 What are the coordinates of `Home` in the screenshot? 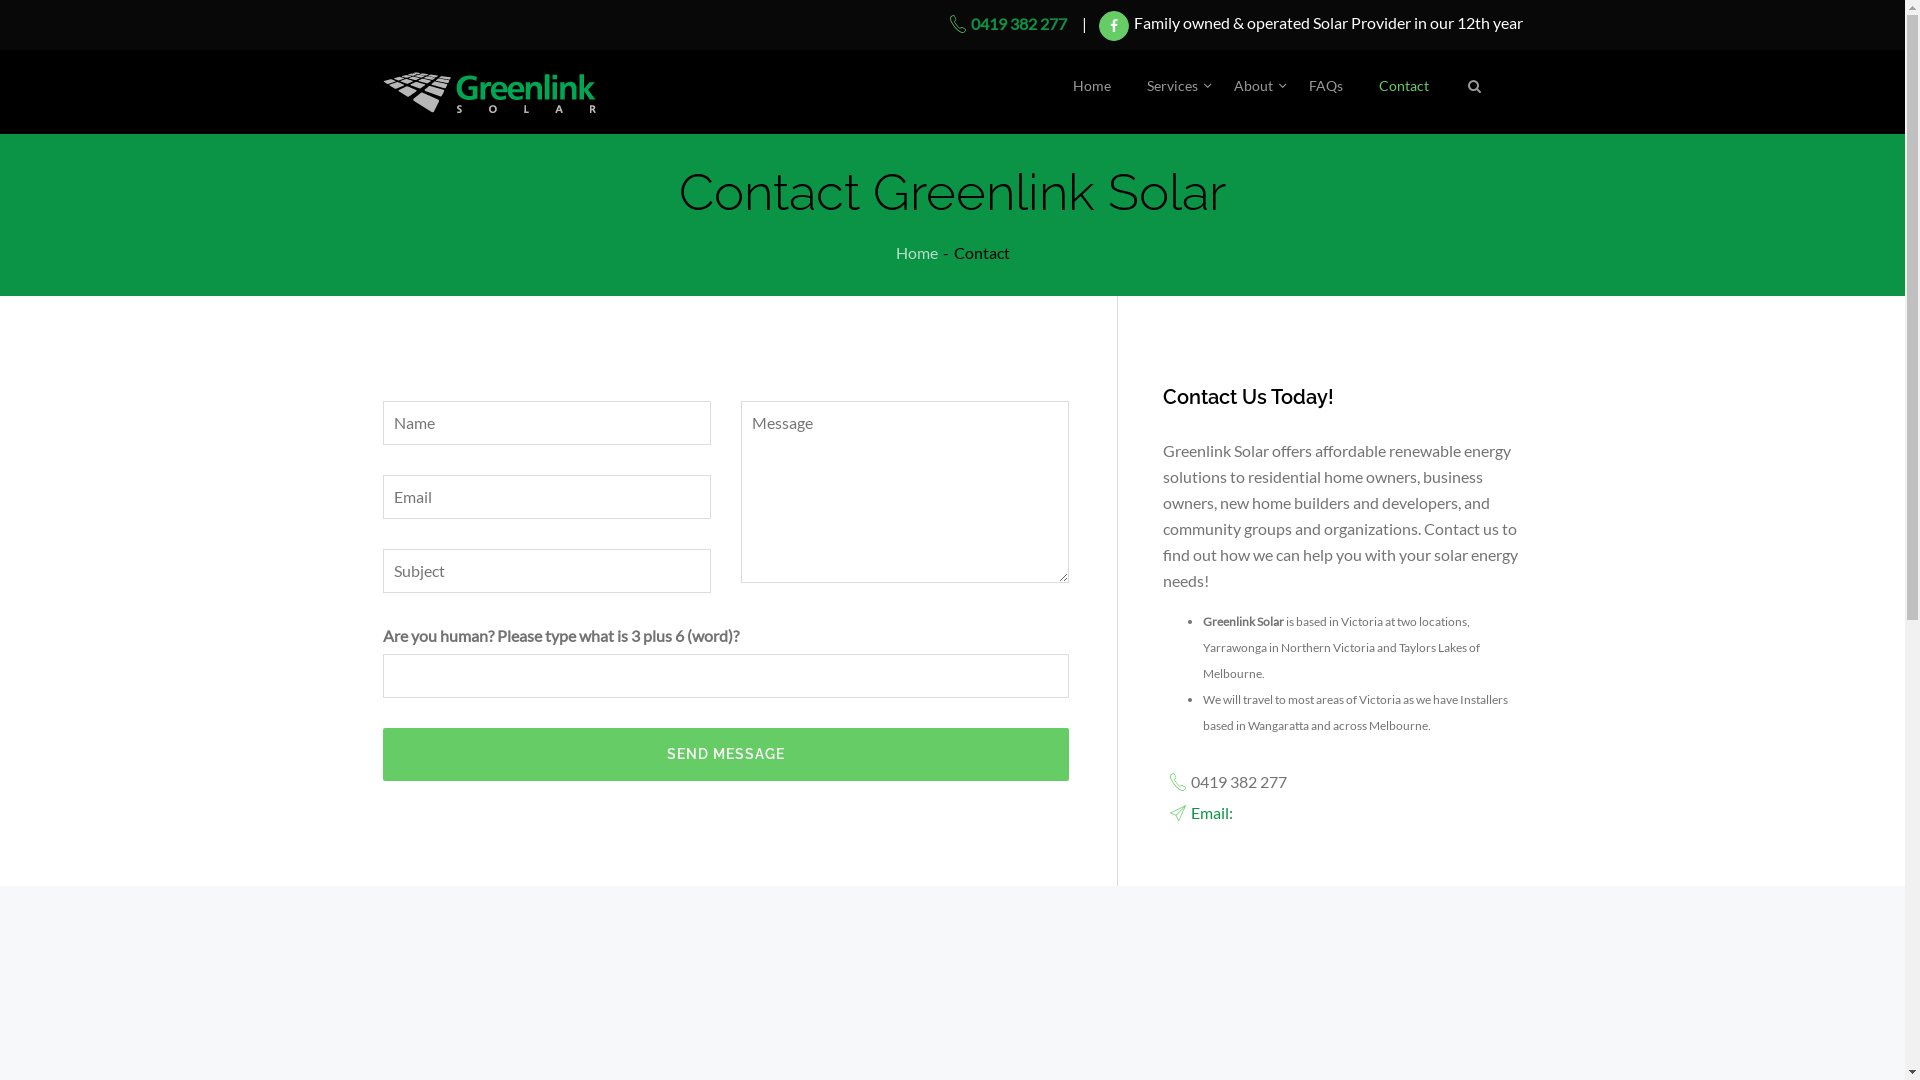 It's located at (917, 252).